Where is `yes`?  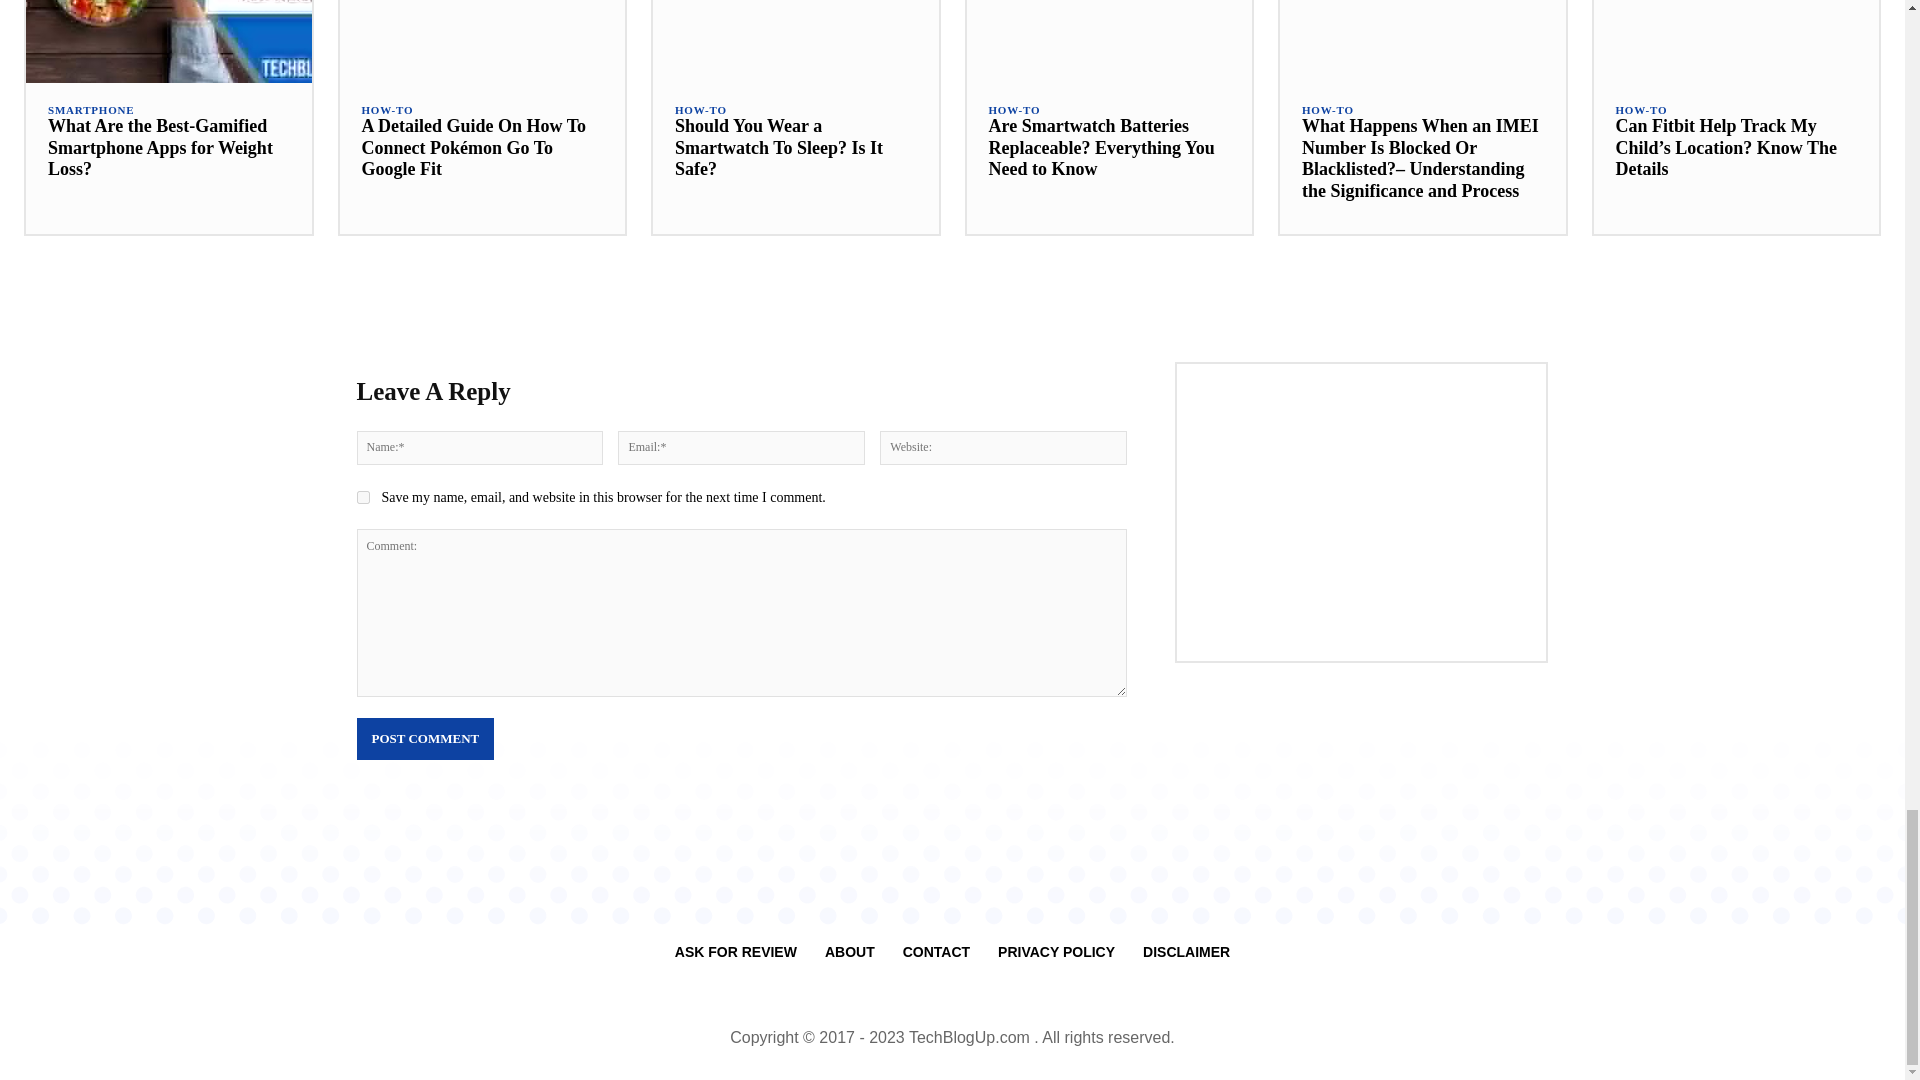
yes is located at coordinates (362, 498).